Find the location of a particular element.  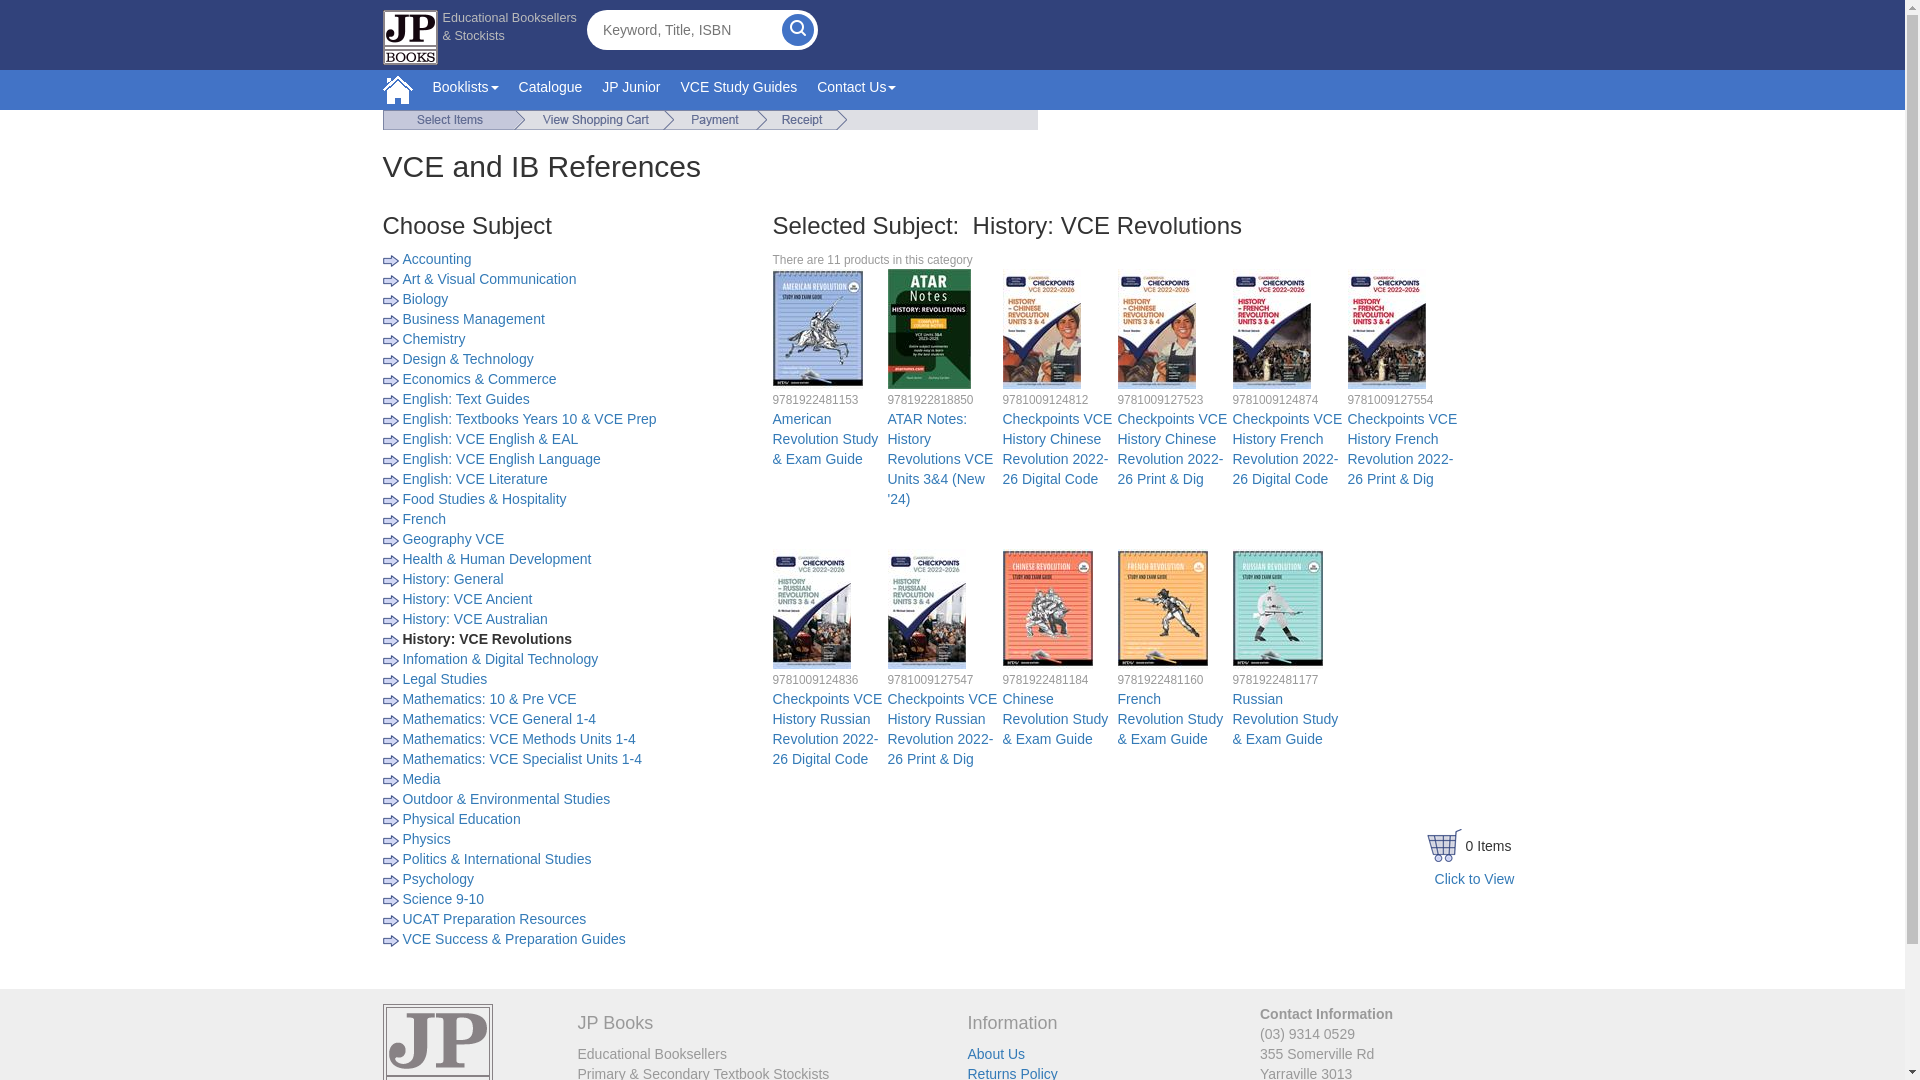

Business Management is located at coordinates (473, 319).